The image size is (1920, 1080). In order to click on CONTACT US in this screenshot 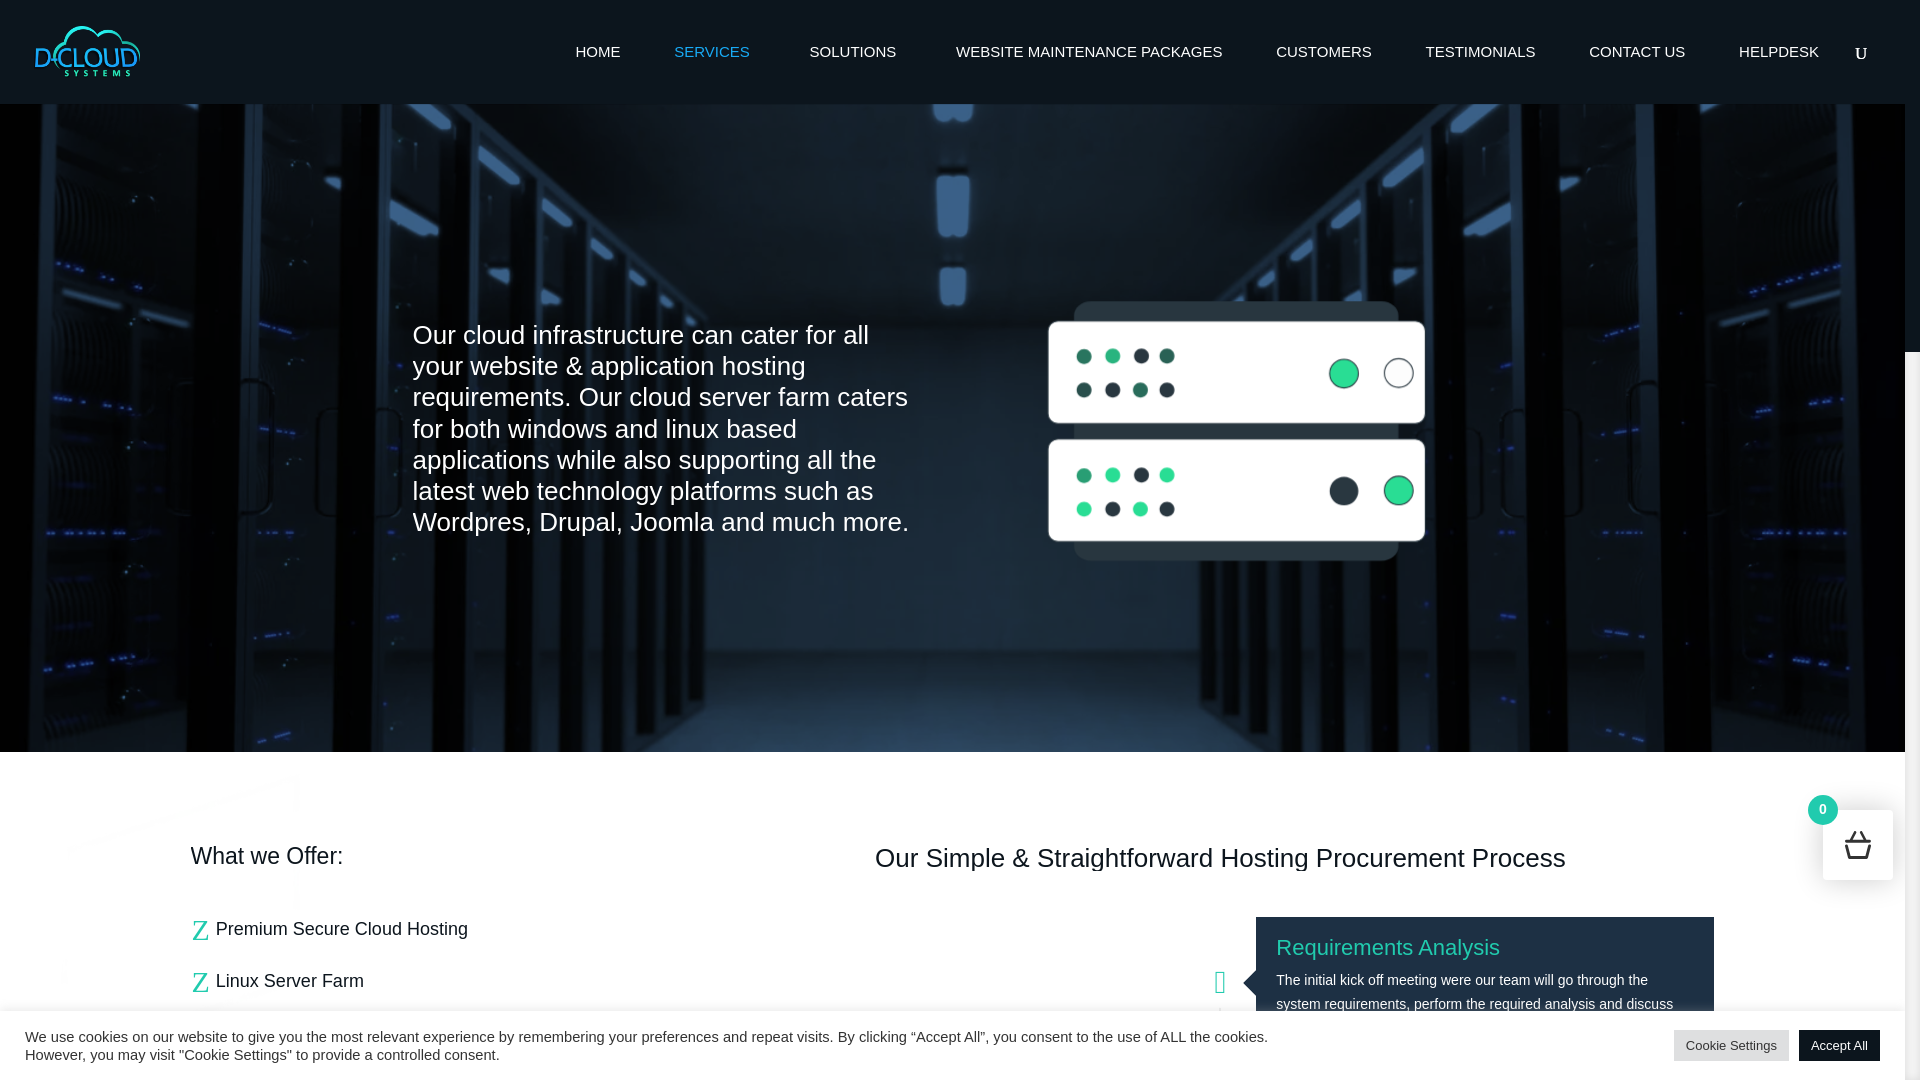, I will do `click(1636, 74)`.